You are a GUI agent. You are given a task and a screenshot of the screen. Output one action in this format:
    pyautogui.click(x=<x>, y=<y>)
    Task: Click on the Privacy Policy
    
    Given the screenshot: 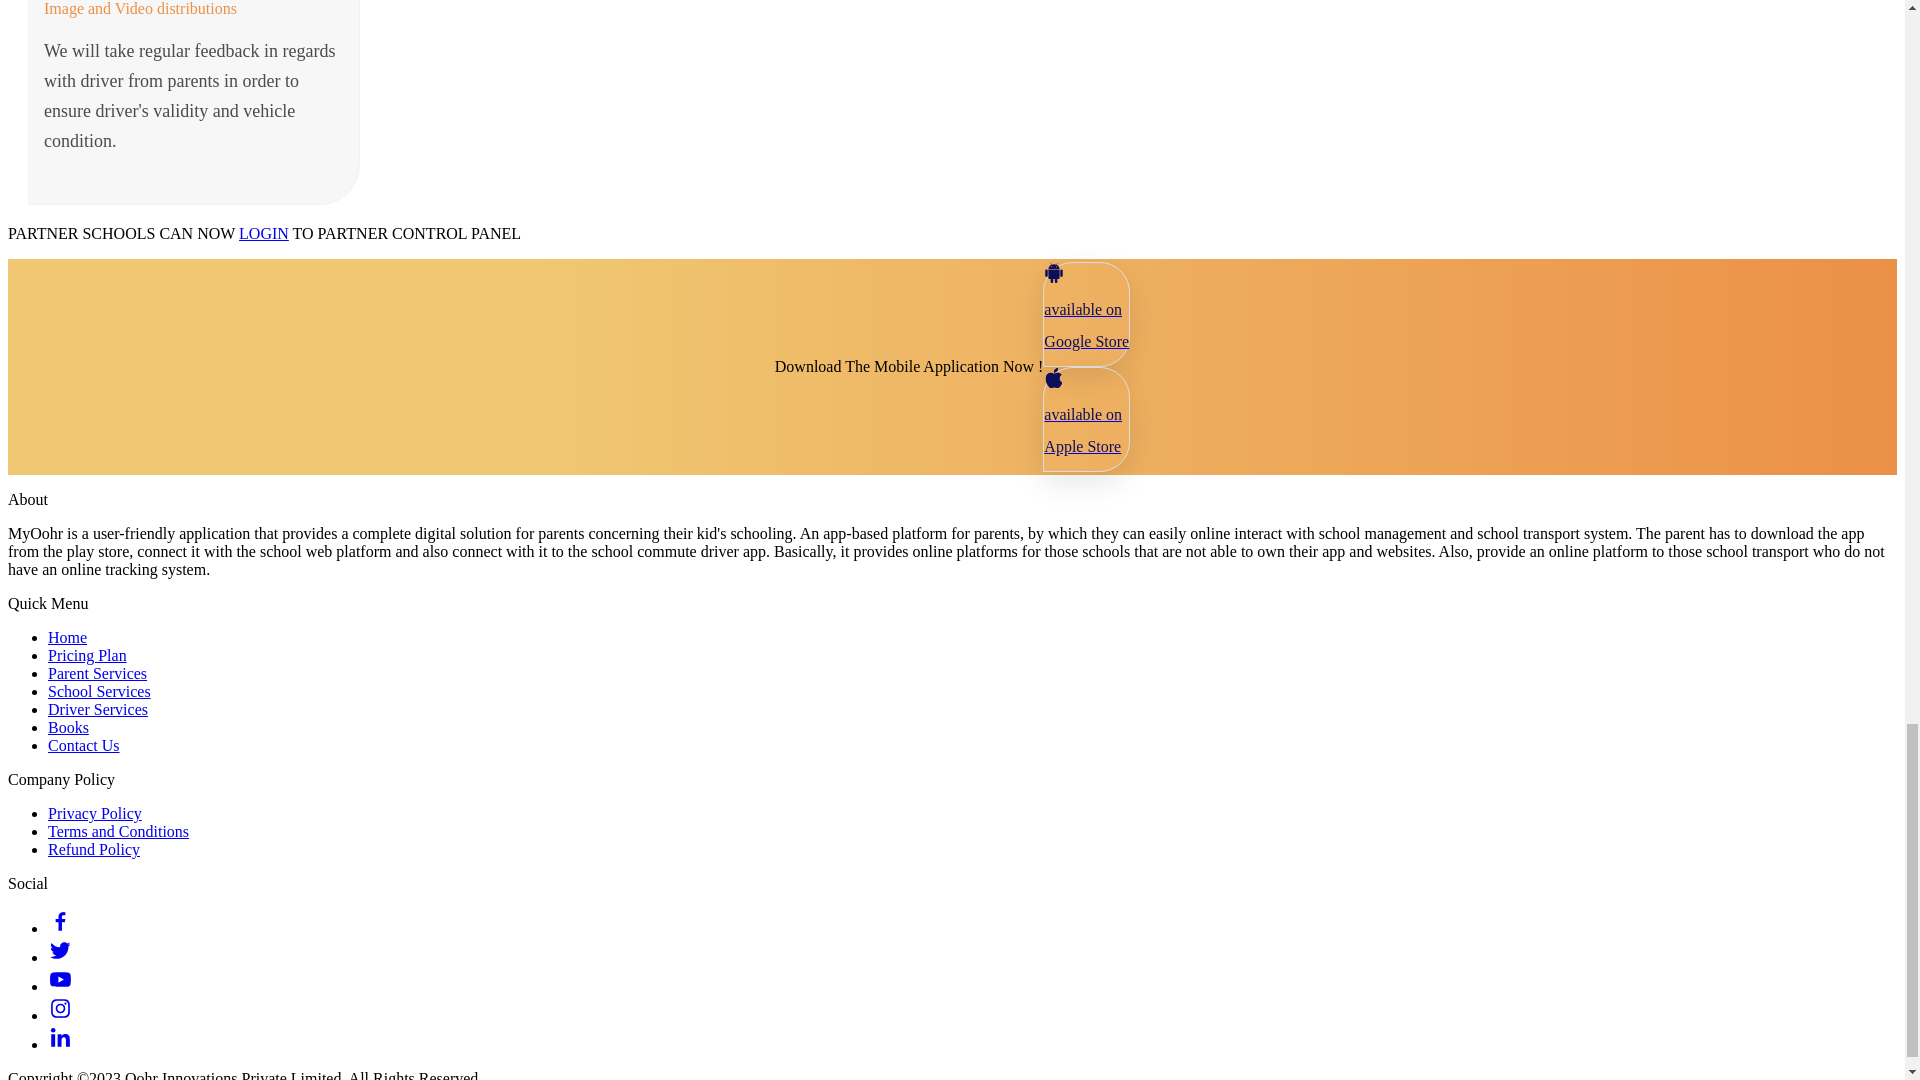 What is the action you would take?
    pyautogui.click(x=95, y=812)
    